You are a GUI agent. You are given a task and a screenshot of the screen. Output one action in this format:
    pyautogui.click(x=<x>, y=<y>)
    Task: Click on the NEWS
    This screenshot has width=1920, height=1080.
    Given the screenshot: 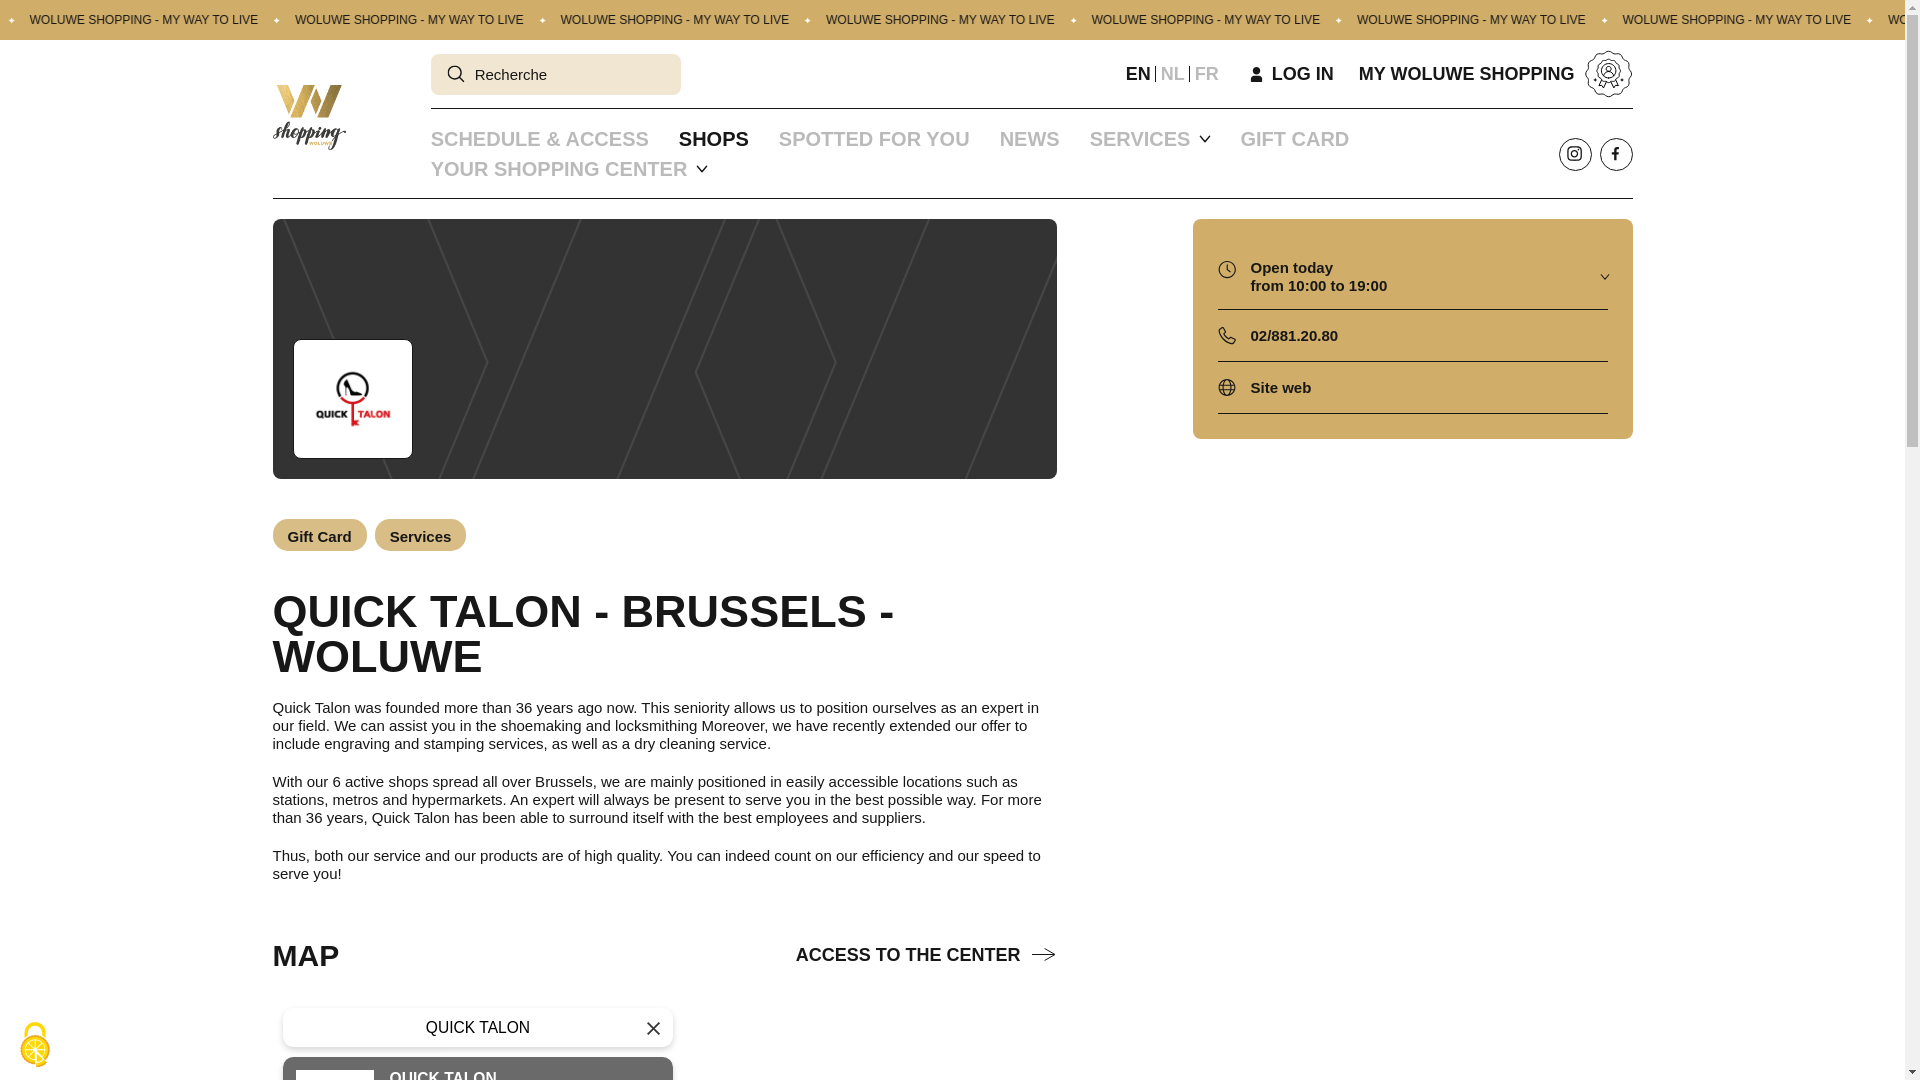 What is the action you would take?
    pyautogui.click(x=1030, y=138)
    